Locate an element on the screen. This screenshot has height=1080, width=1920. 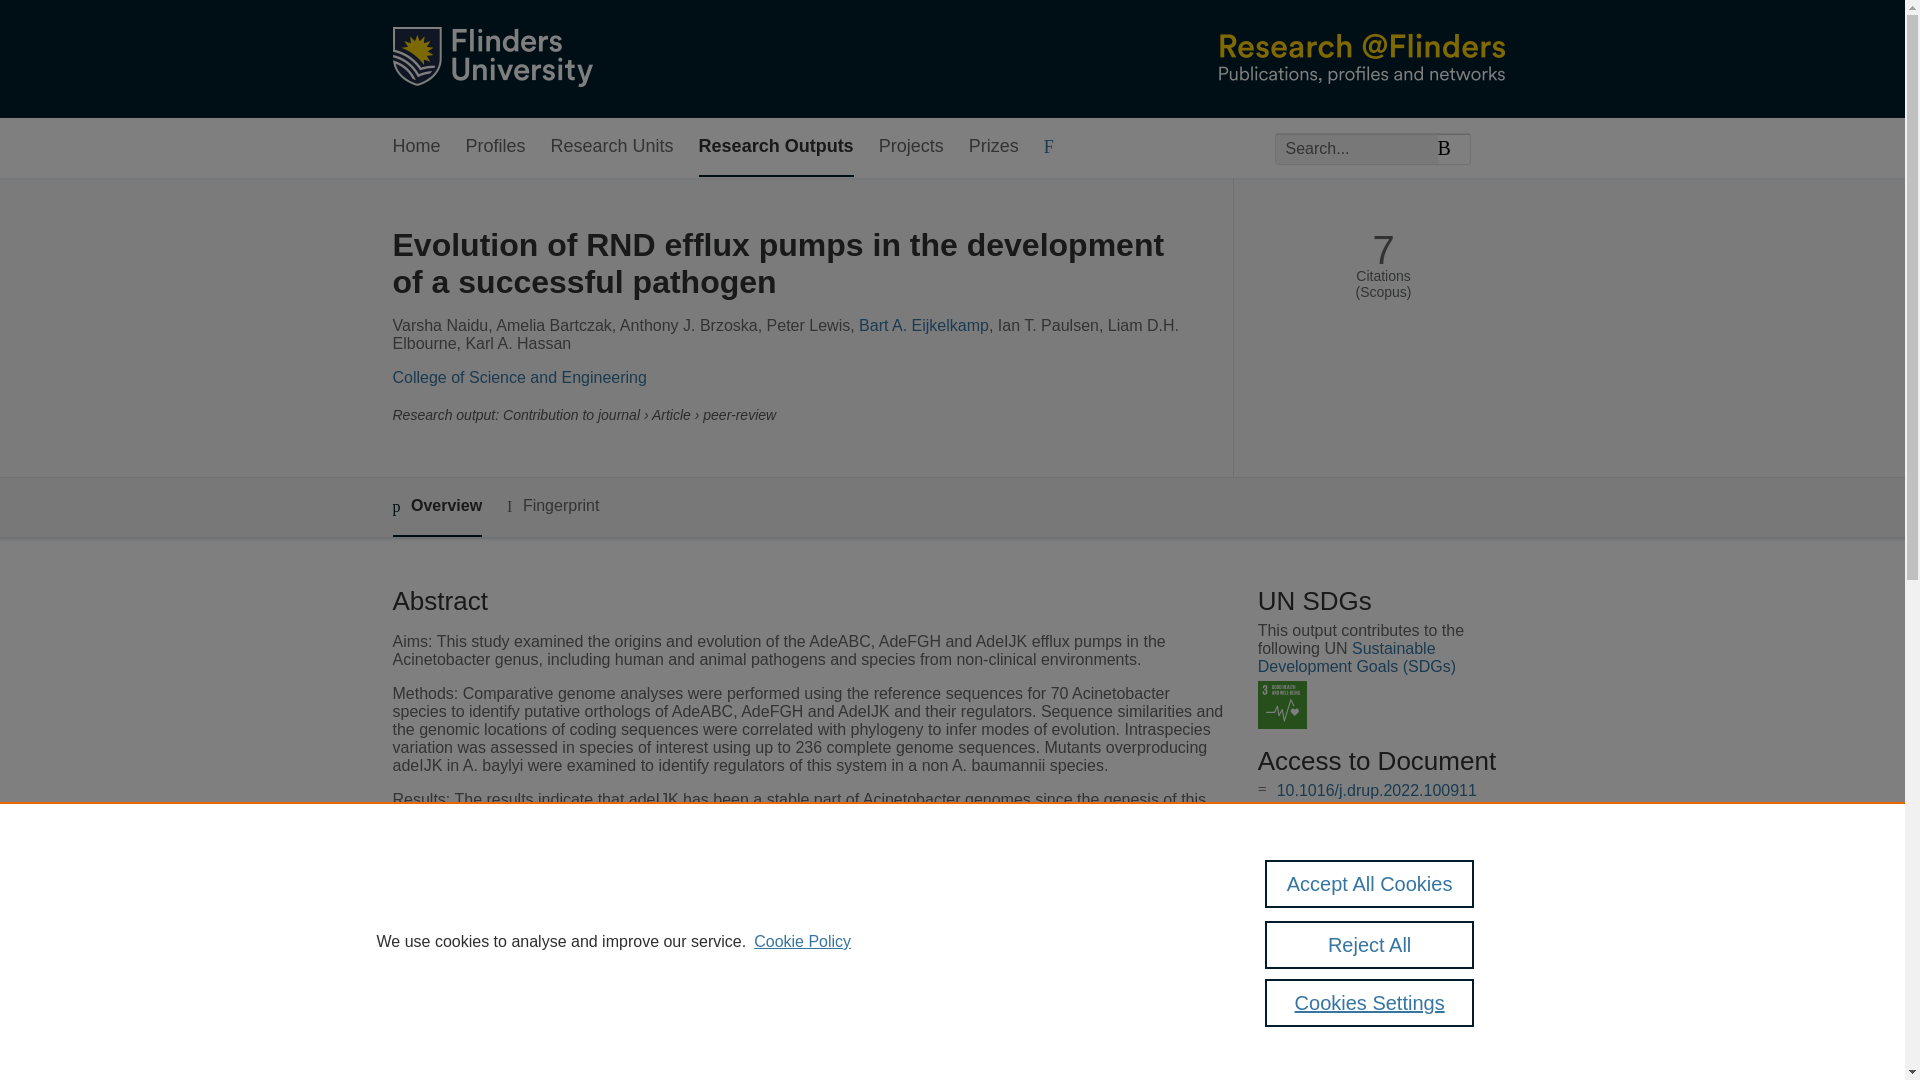
Research Units is located at coordinates (612, 147).